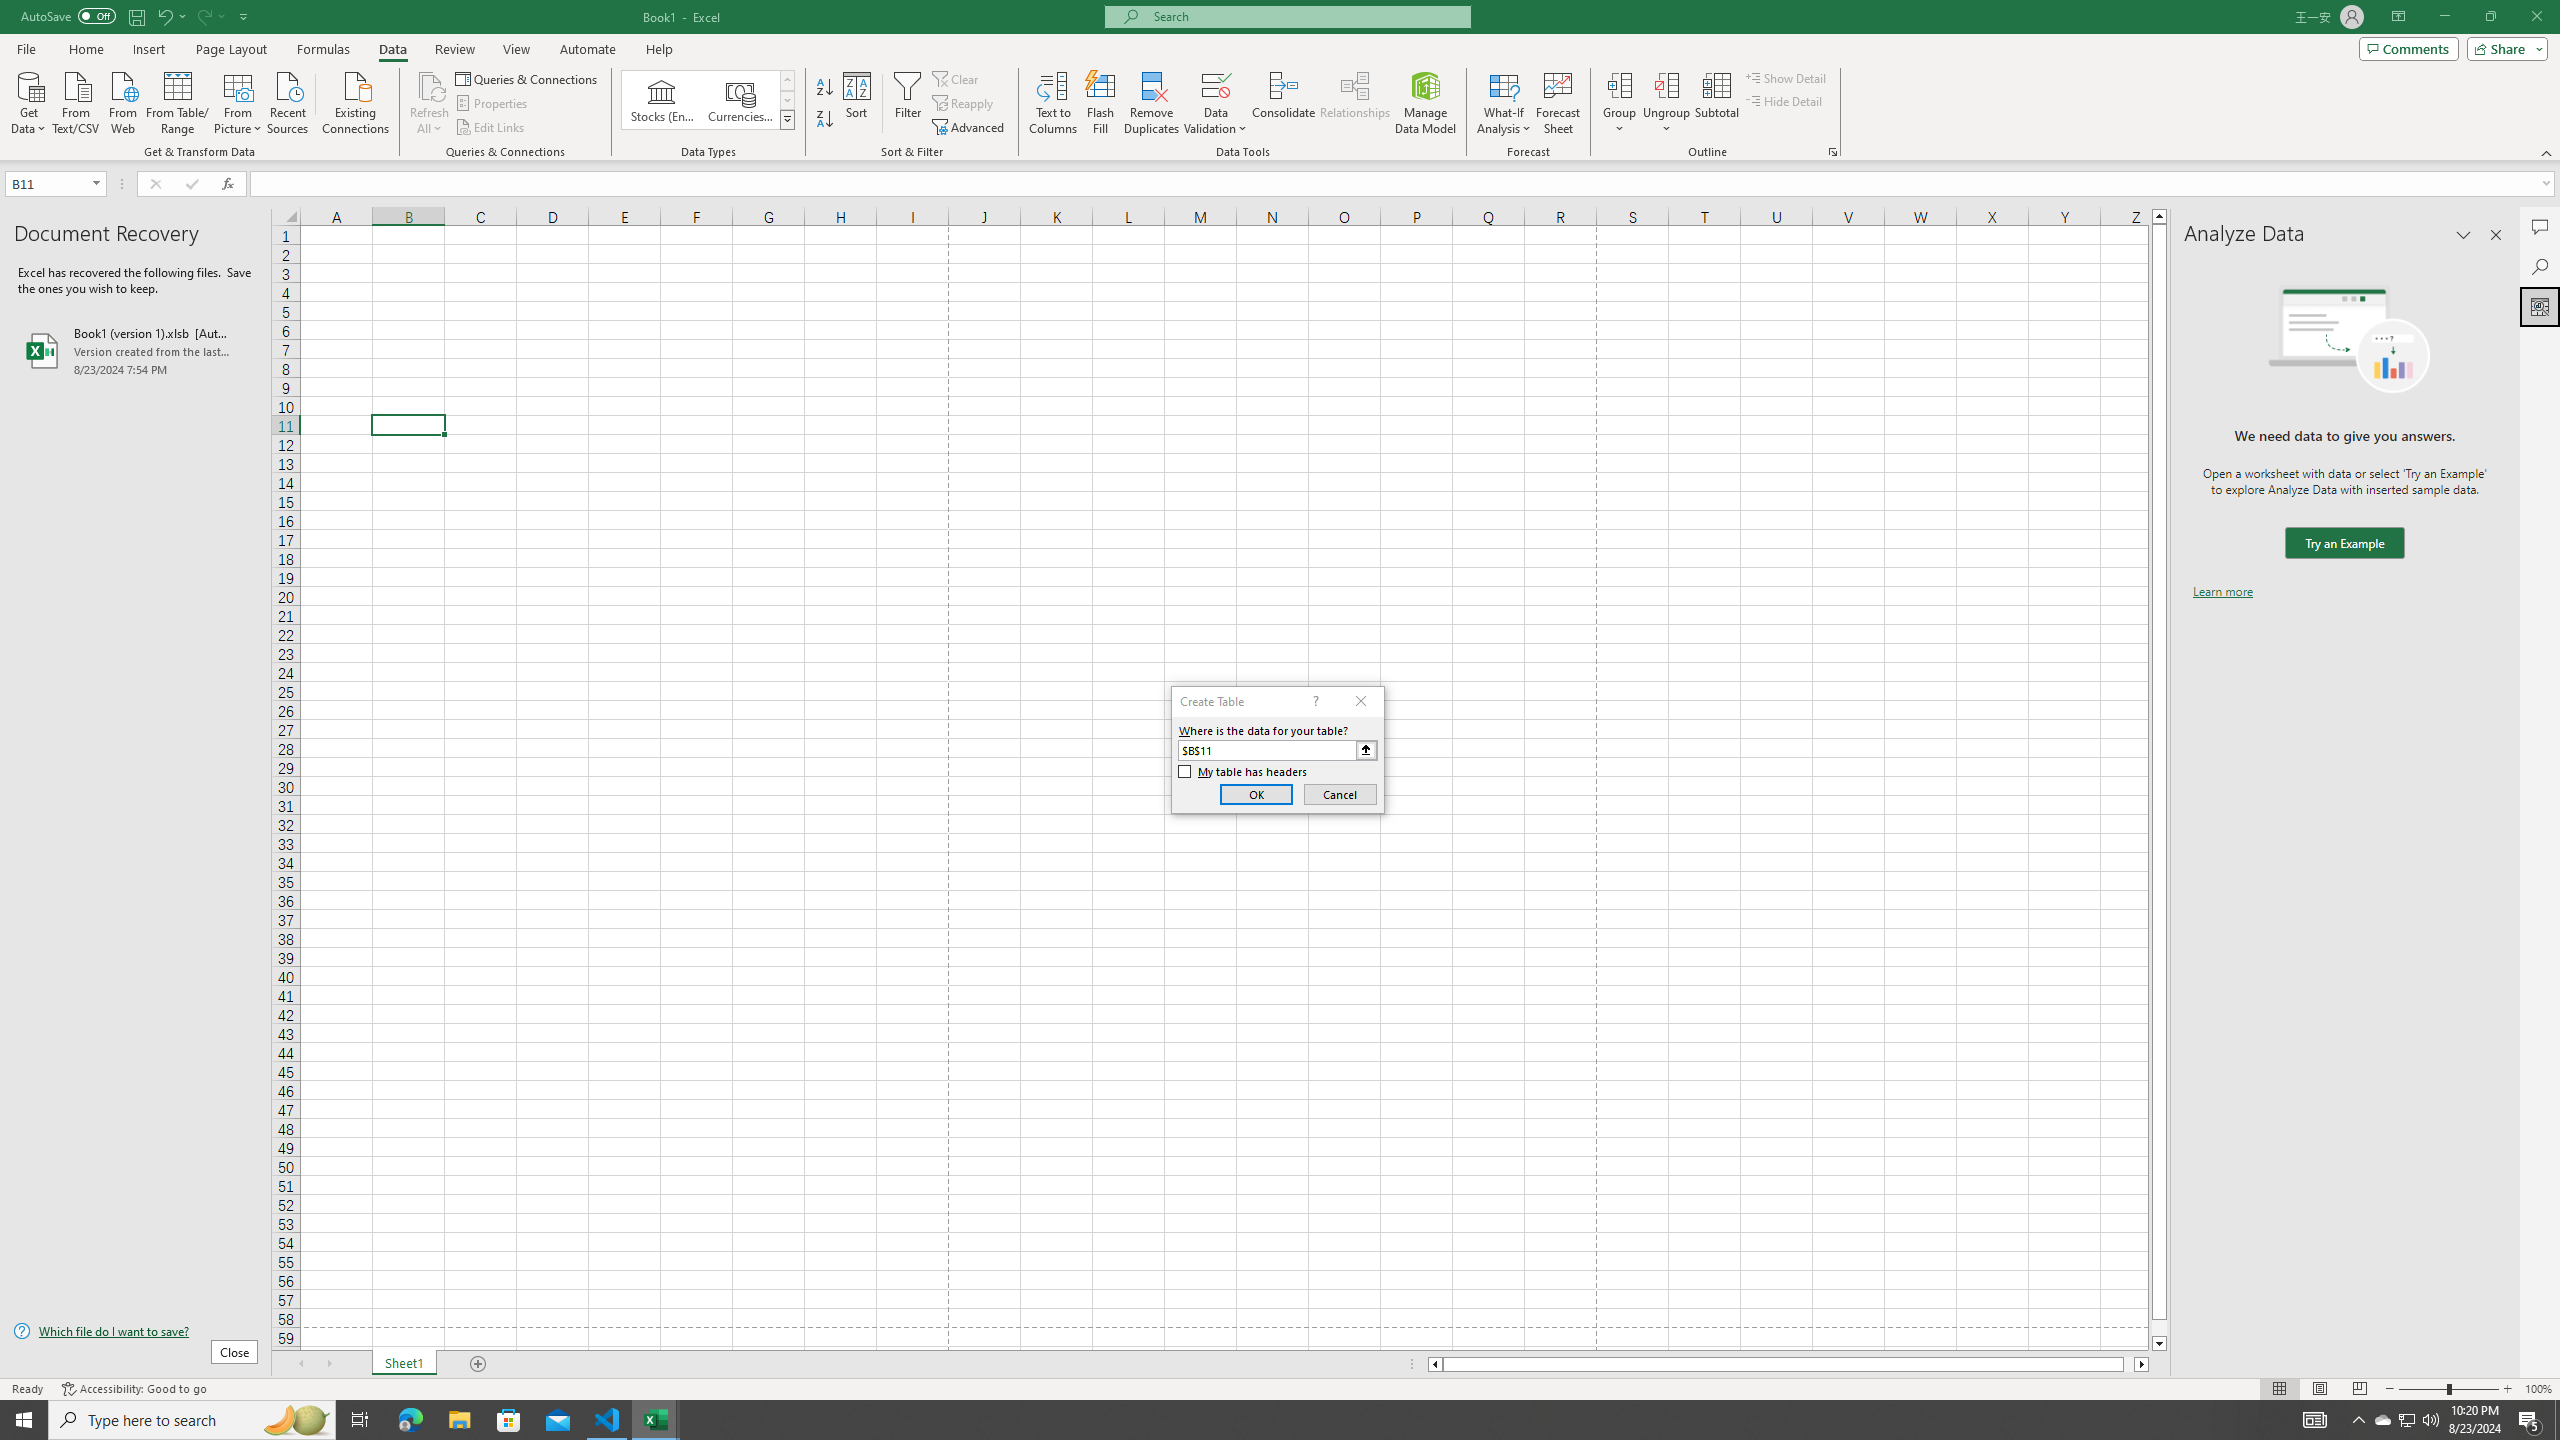 The width and height of the screenshot is (2560, 1440). What do you see at coordinates (12, 10) in the screenshot?
I see `System` at bounding box center [12, 10].